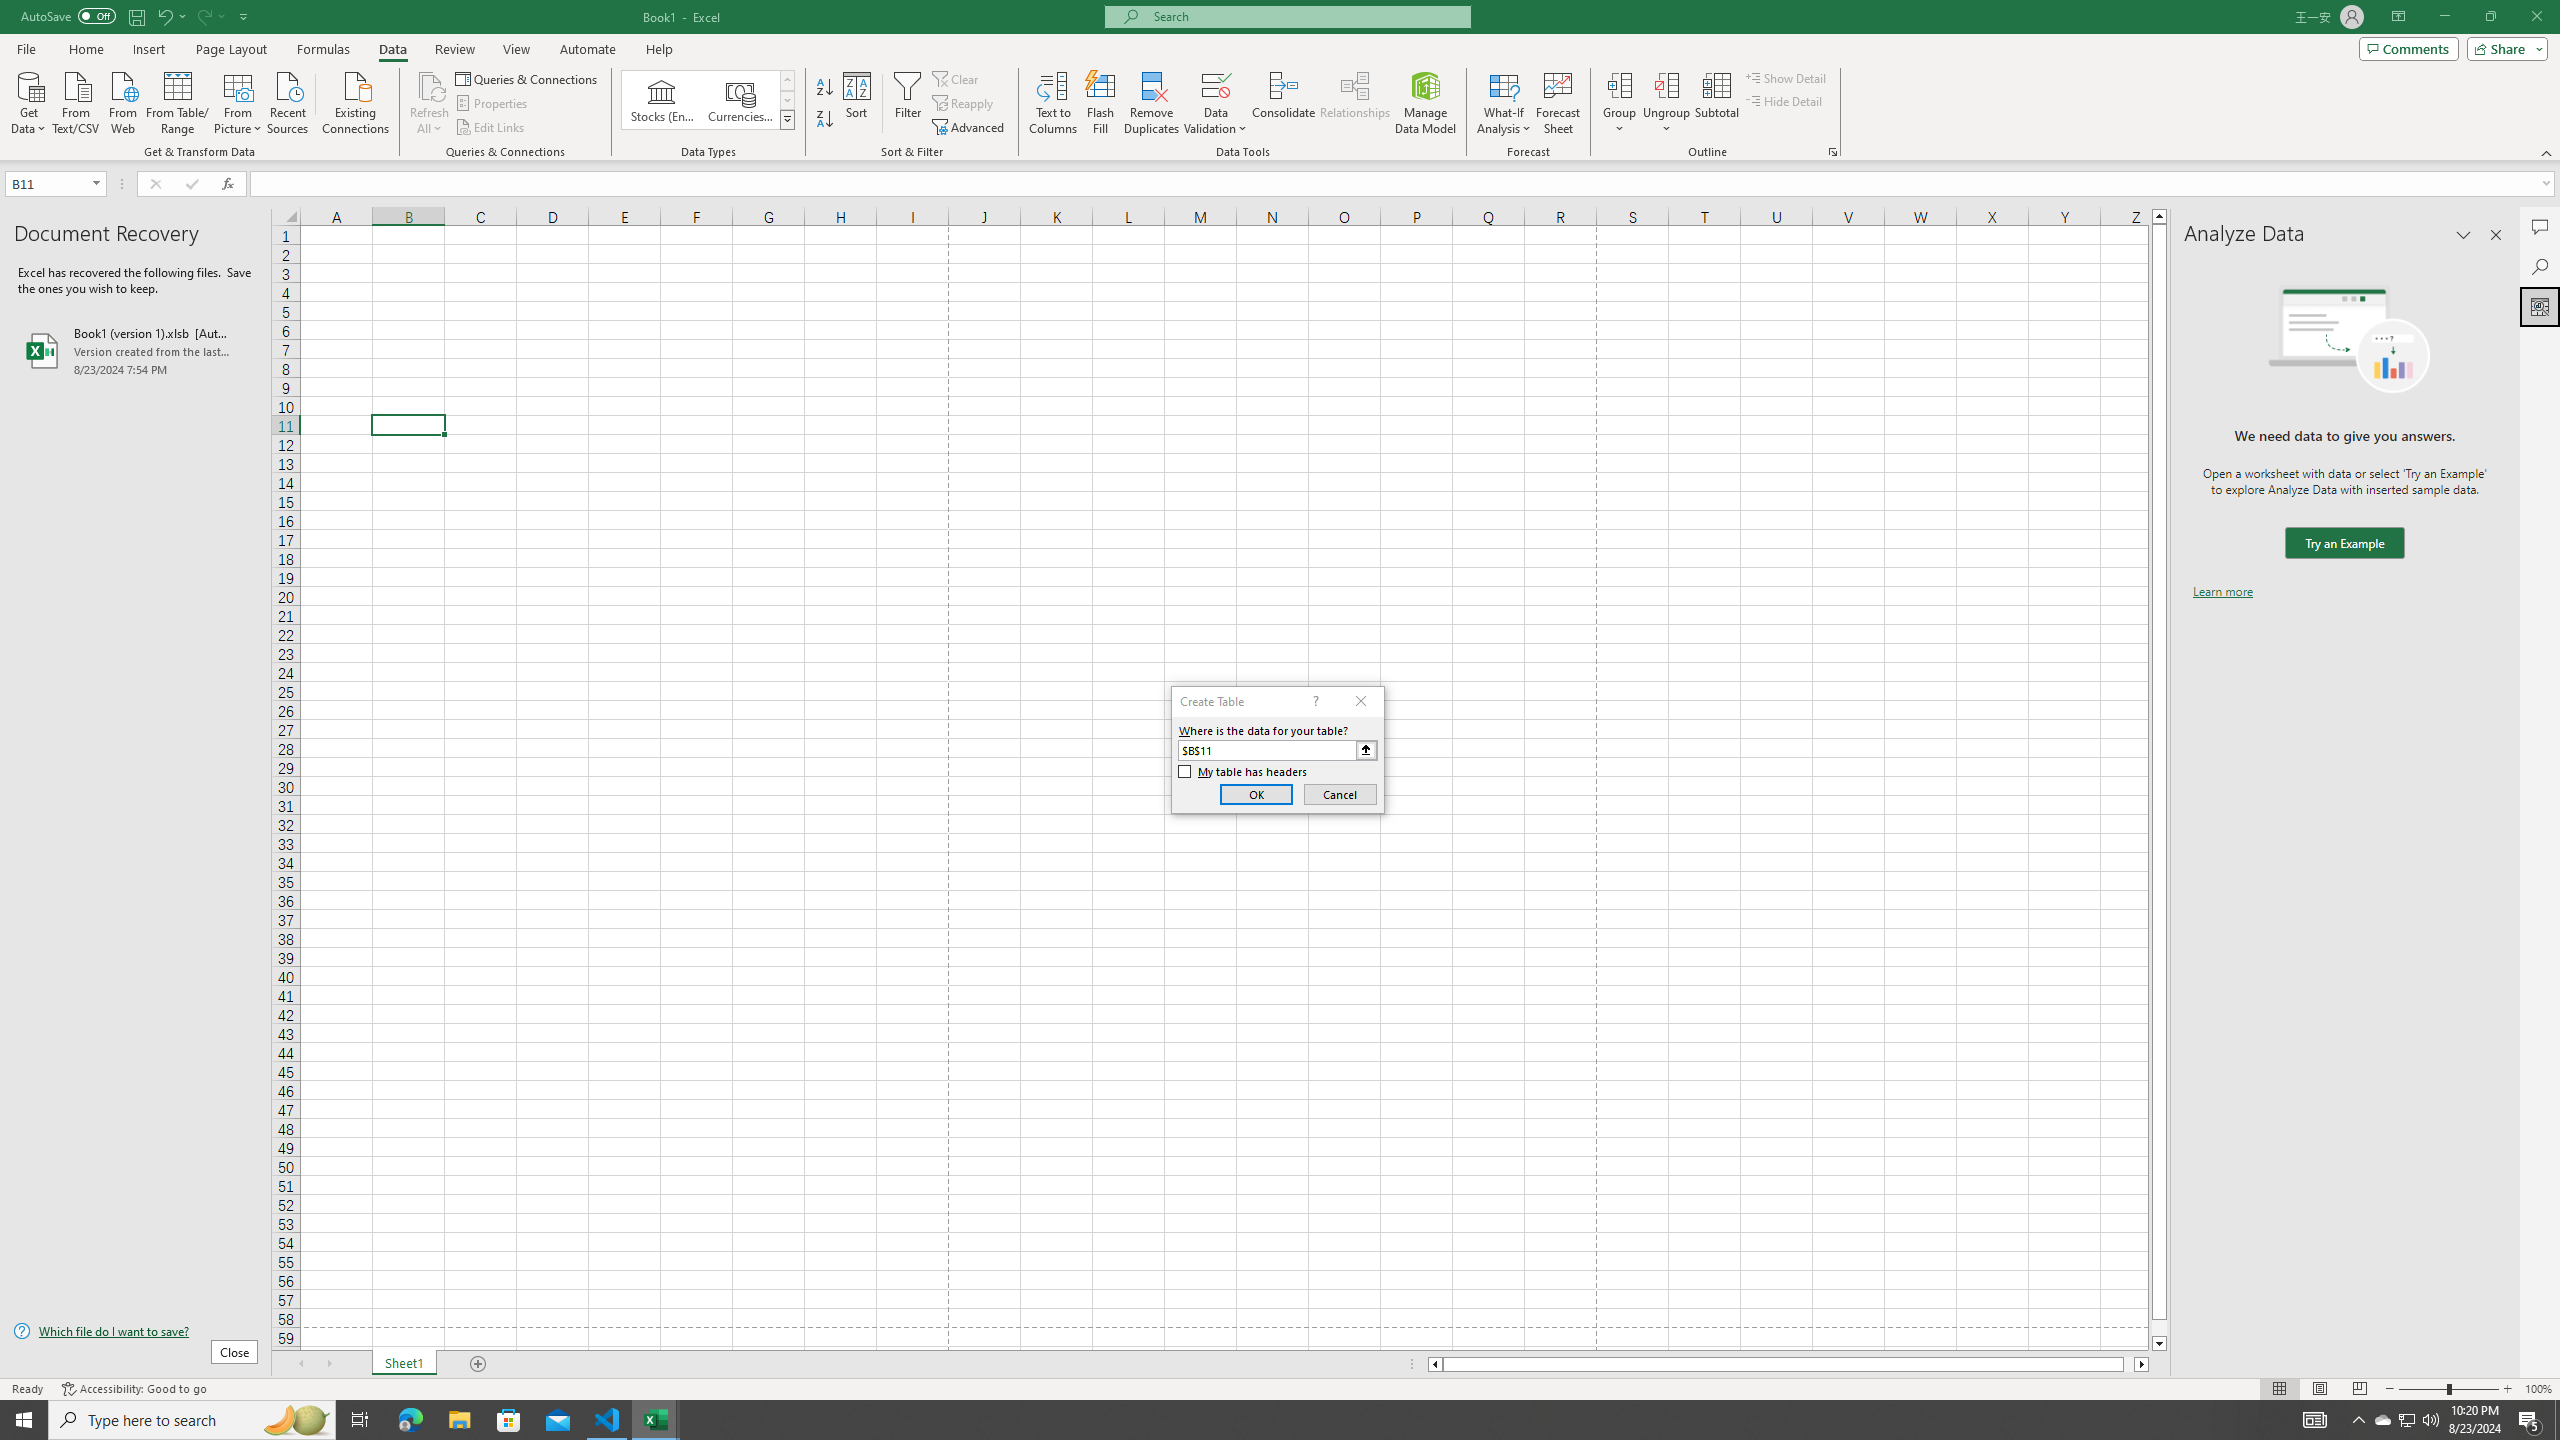 The width and height of the screenshot is (2560, 1440). What do you see at coordinates (12, 10) in the screenshot?
I see `System` at bounding box center [12, 10].